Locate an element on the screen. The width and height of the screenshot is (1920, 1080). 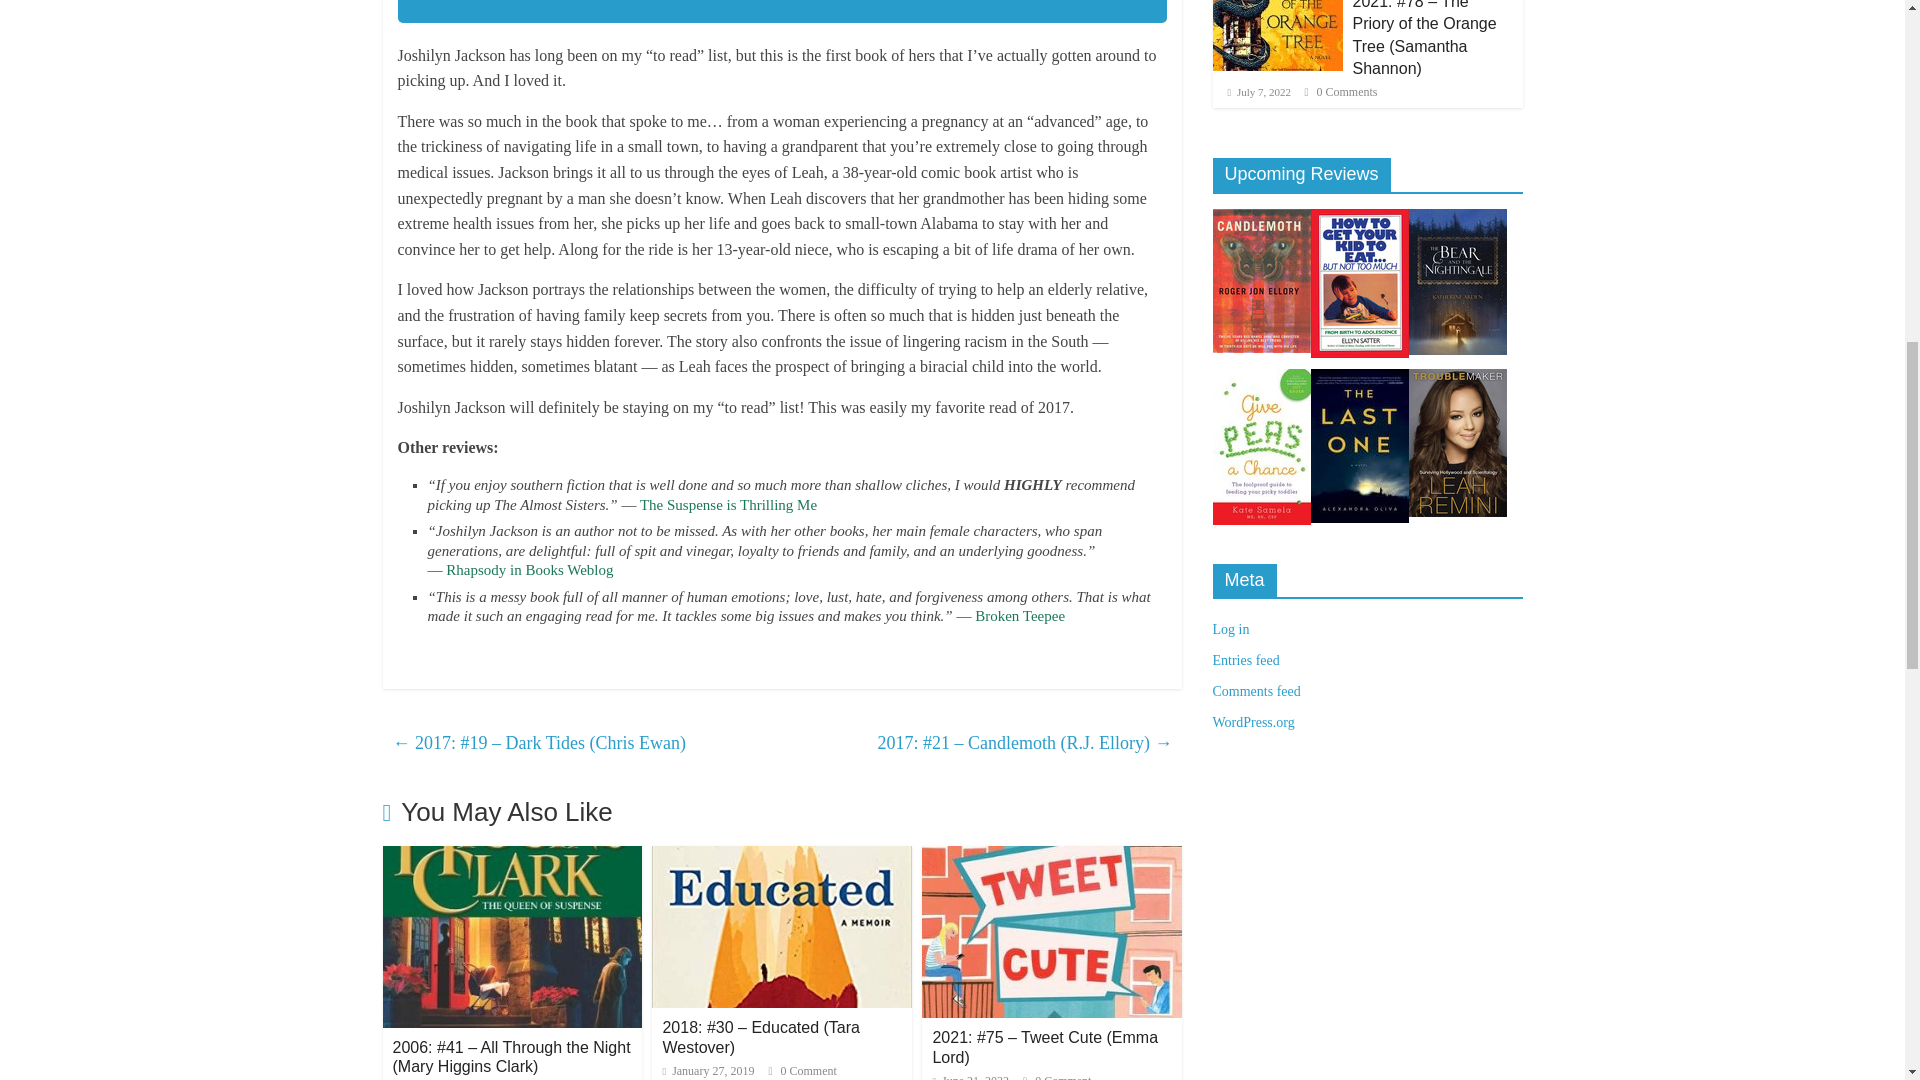
January 27, 2019 is located at coordinates (708, 1070).